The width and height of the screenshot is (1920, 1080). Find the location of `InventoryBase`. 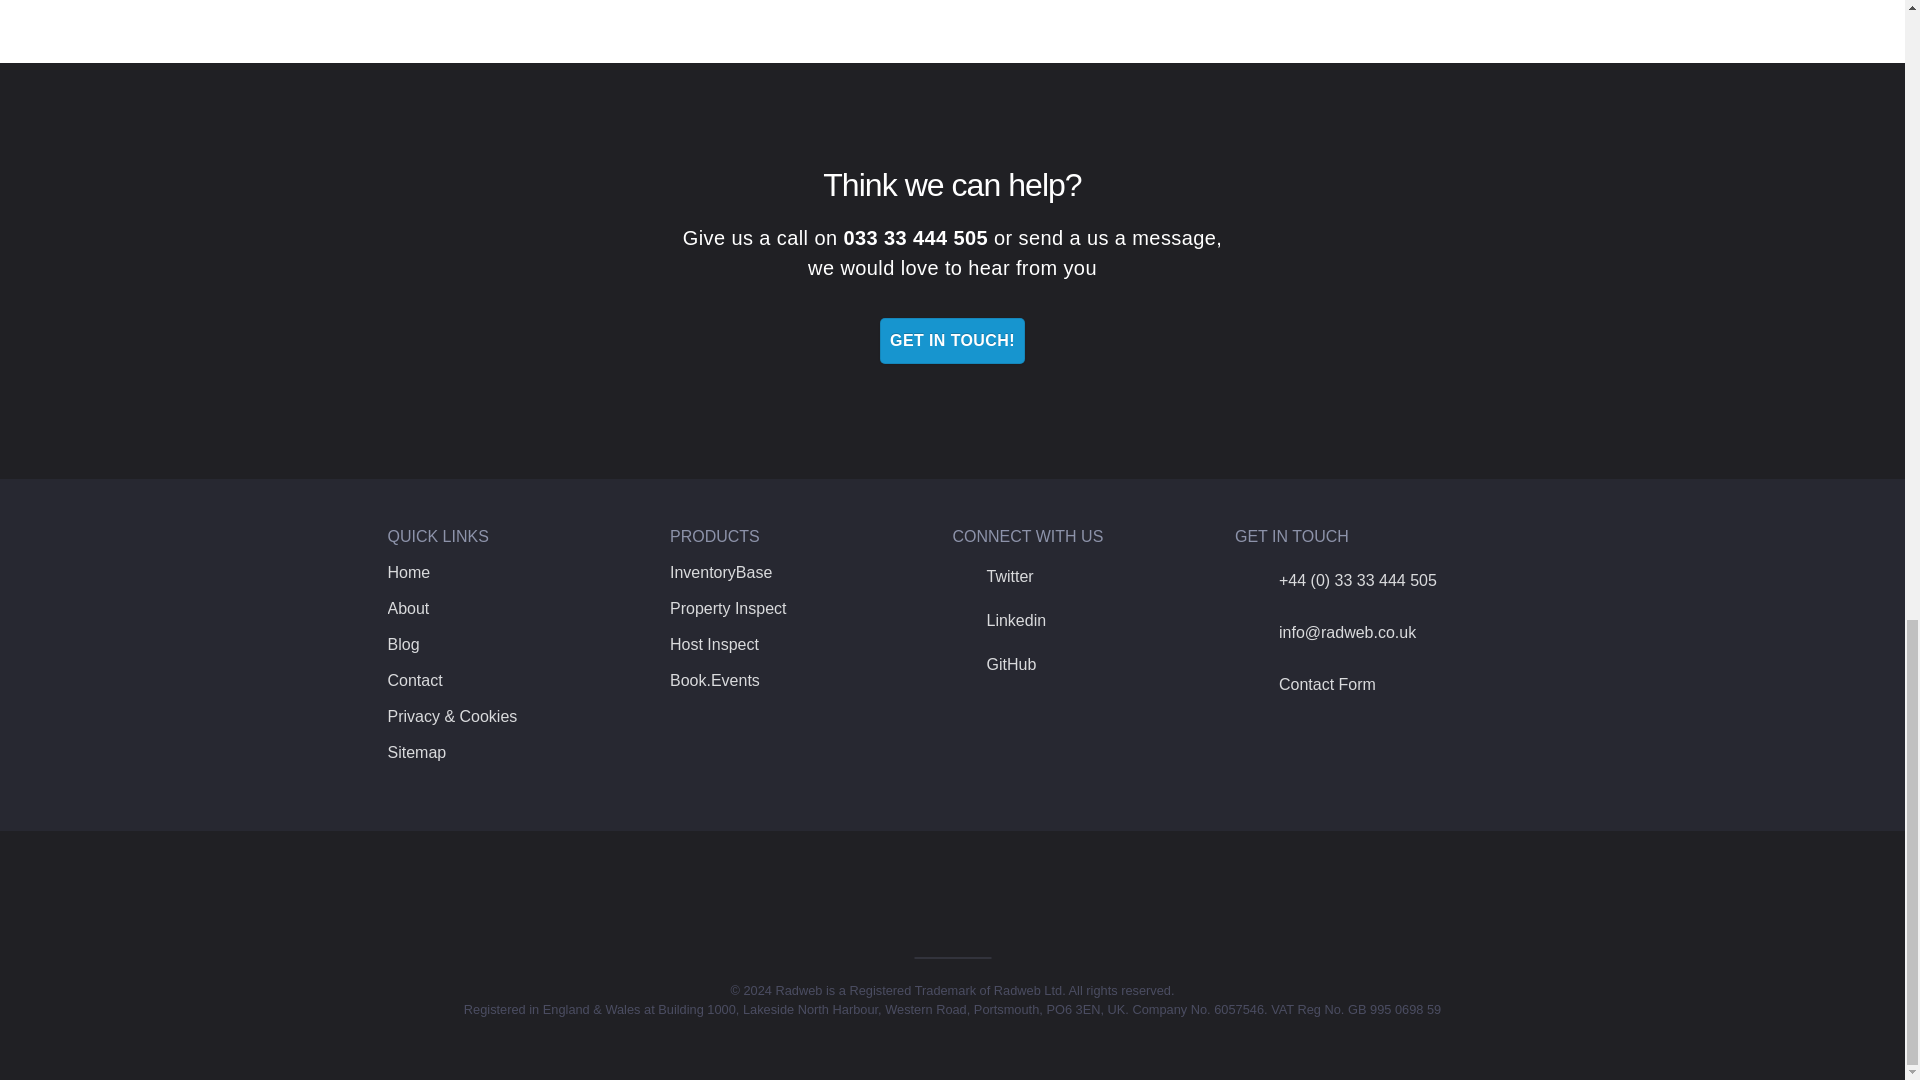

InventoryBase is located at coordinates (720, 572).